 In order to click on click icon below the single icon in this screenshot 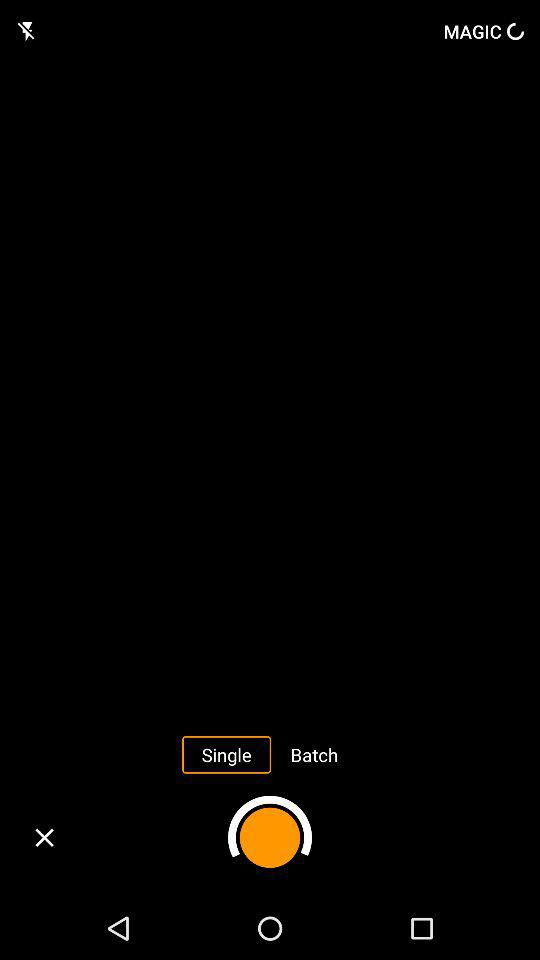, I will do `click(270, 837)`.